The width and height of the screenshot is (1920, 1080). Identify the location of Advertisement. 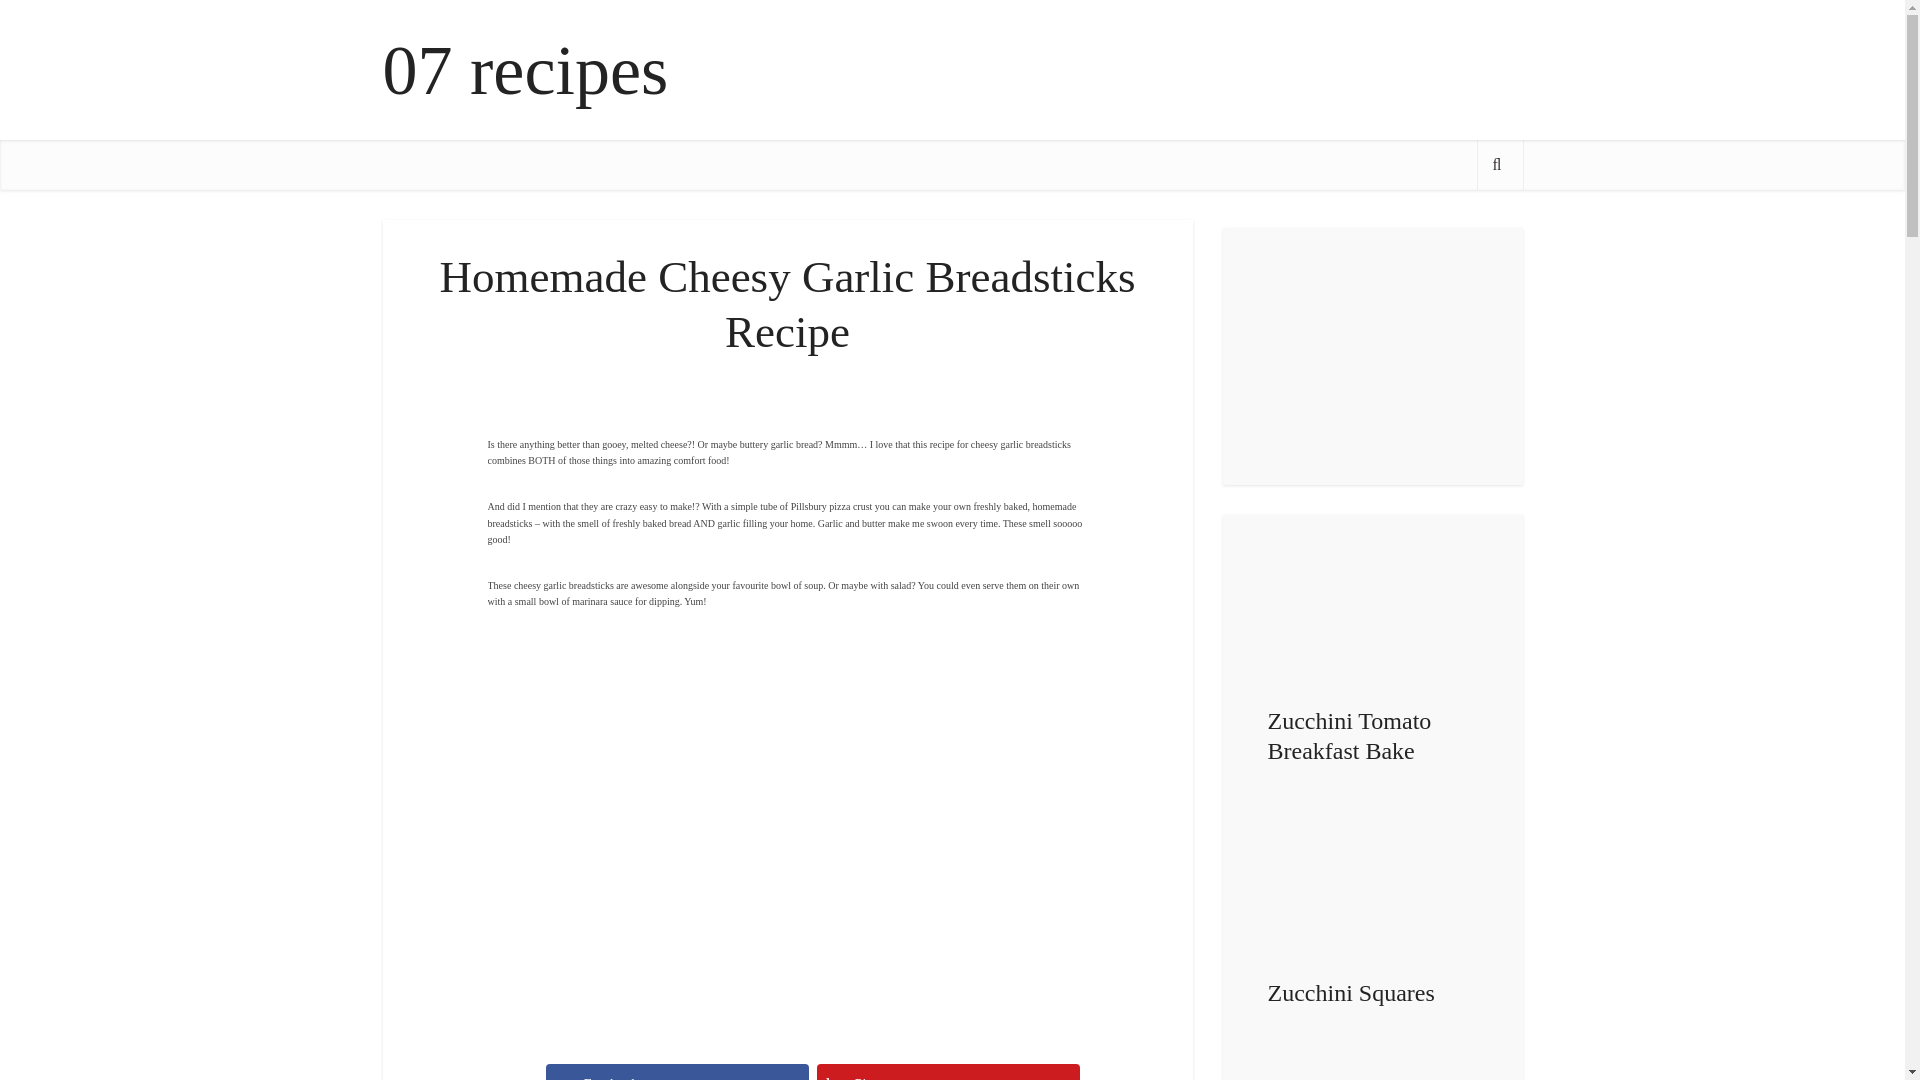
(788, 716).